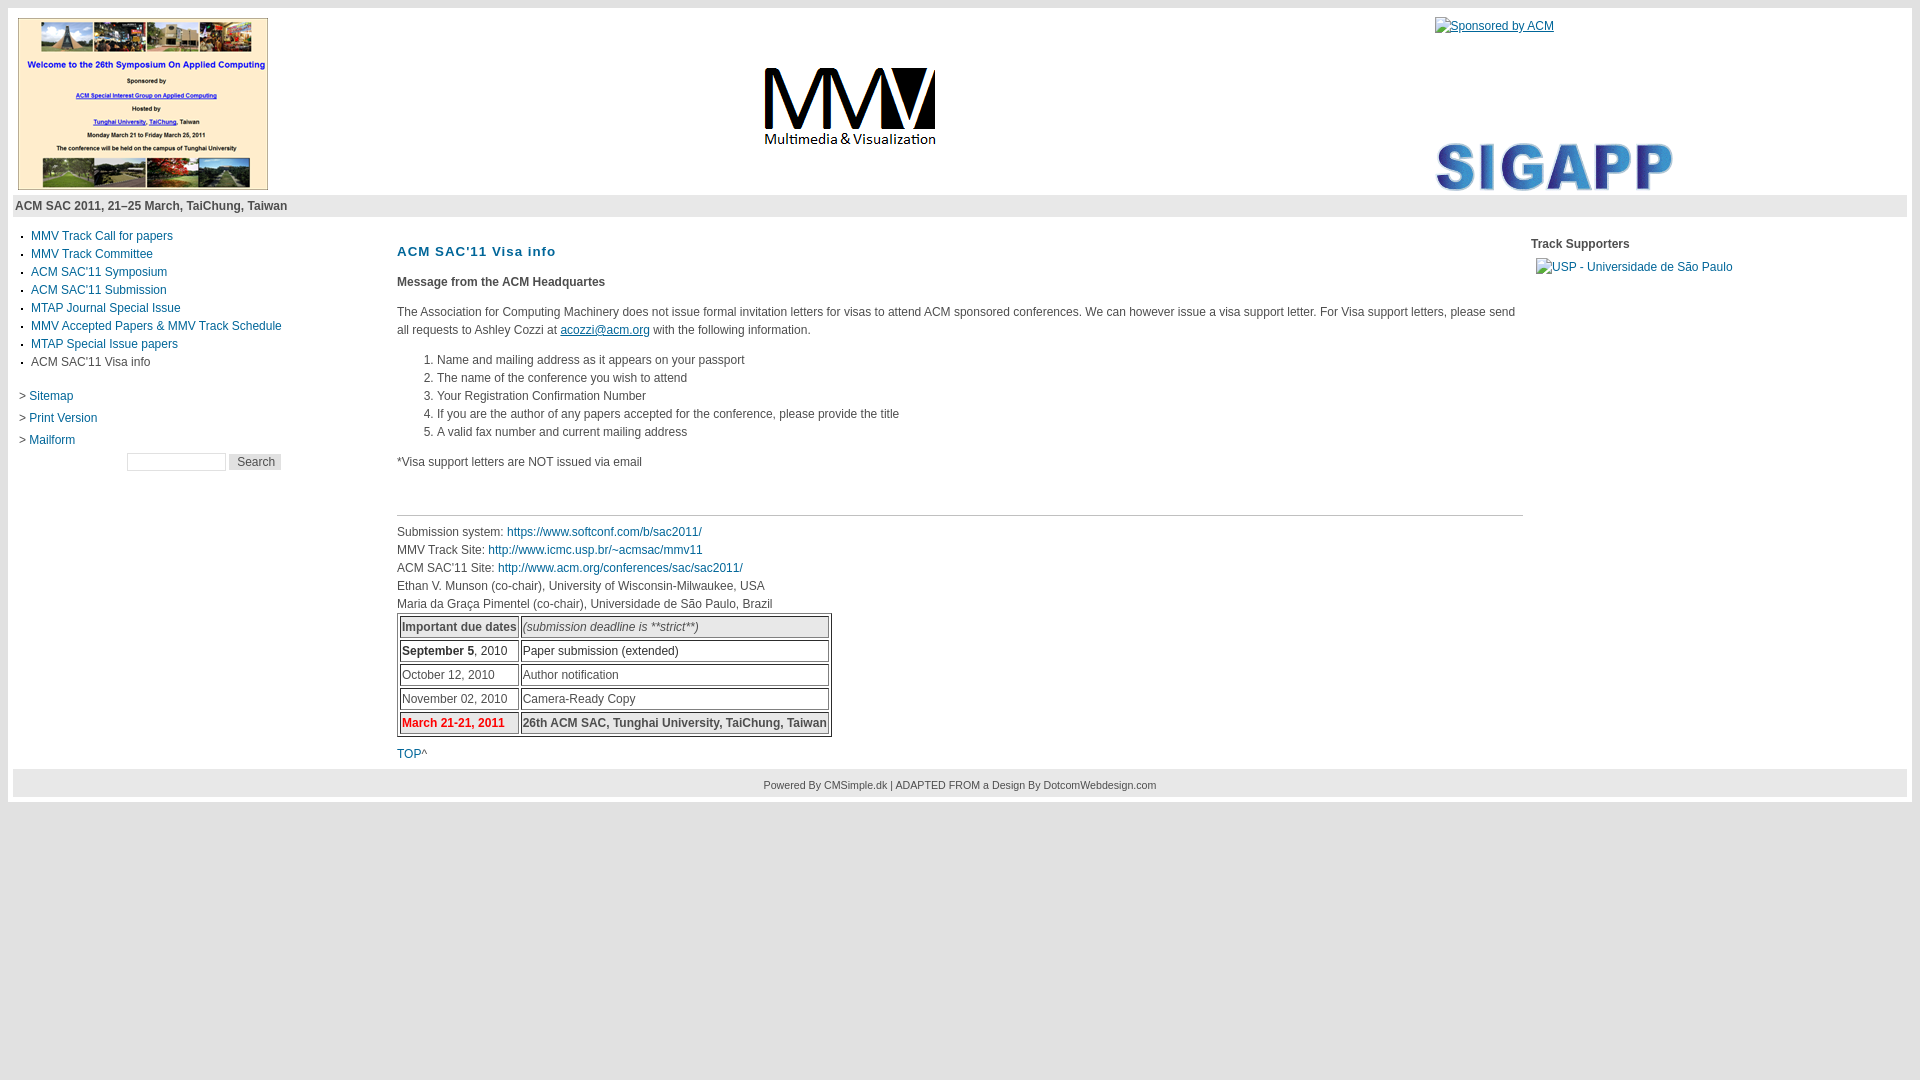 Image resolution: width=1920 pixels, height=1080 pixels. What do you see at coordinates (99, 290) in the screenshot?
I see `ACM SAC'11 Submission` at bounding box center [99, 290].